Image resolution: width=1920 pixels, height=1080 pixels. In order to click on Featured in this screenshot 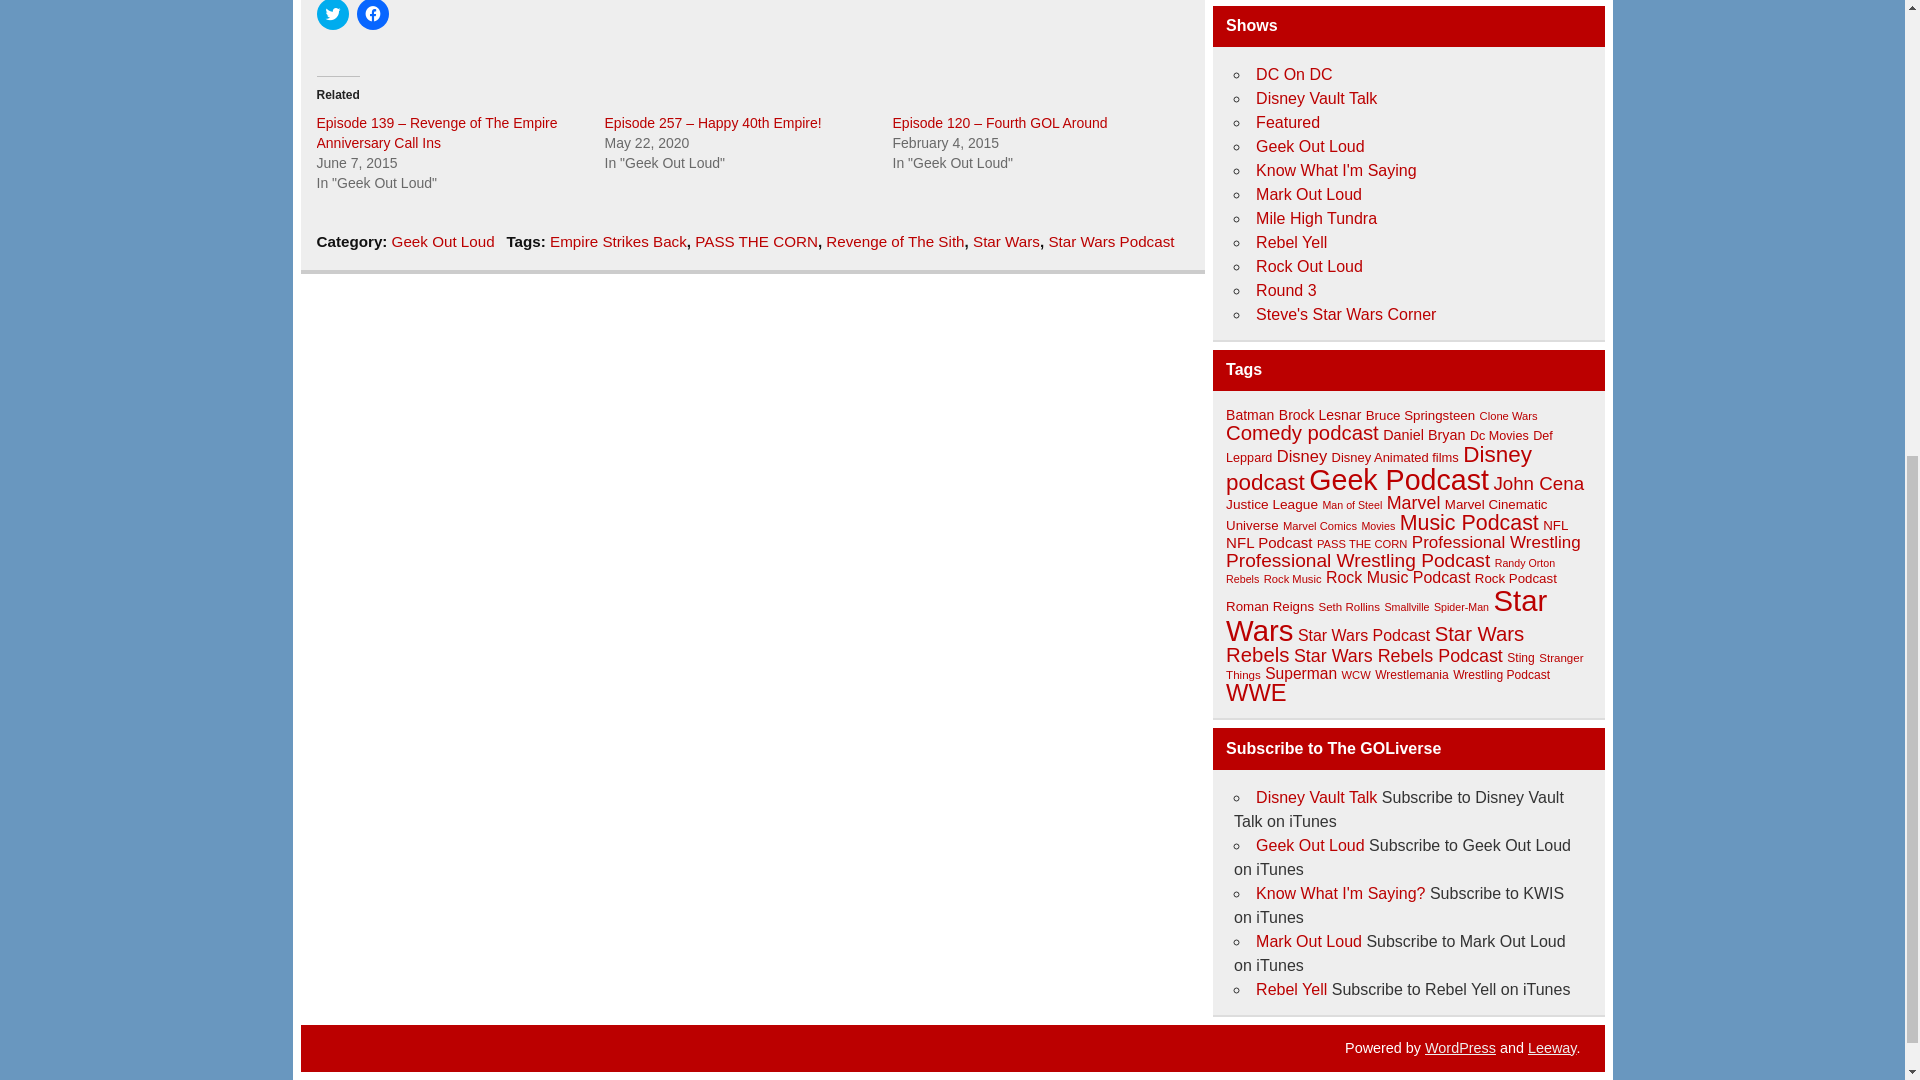, I will do `click(1288, 122)`.